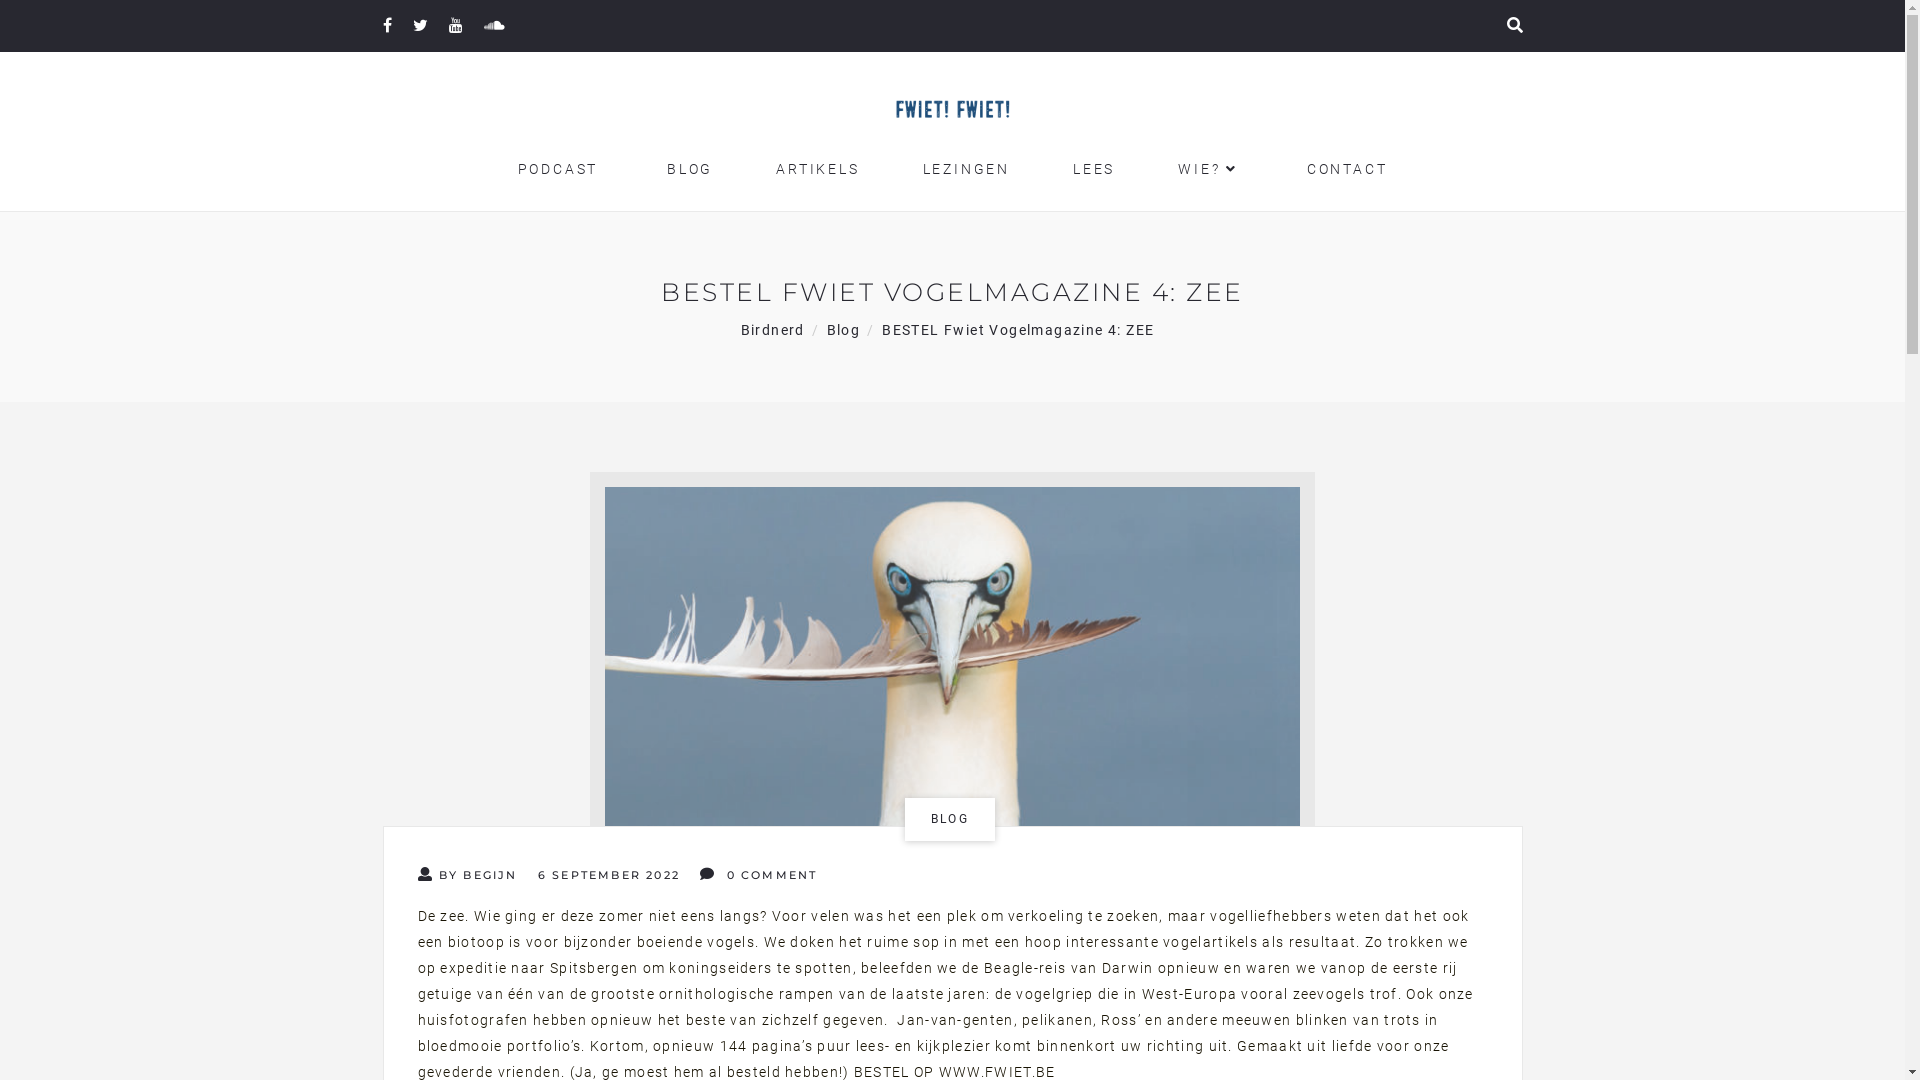 This screenshot has width=1920, height=1080. What do you see at coordinates (386, 26) in the screenshot?
I see `Facebook` at bounding box center [386, 26].